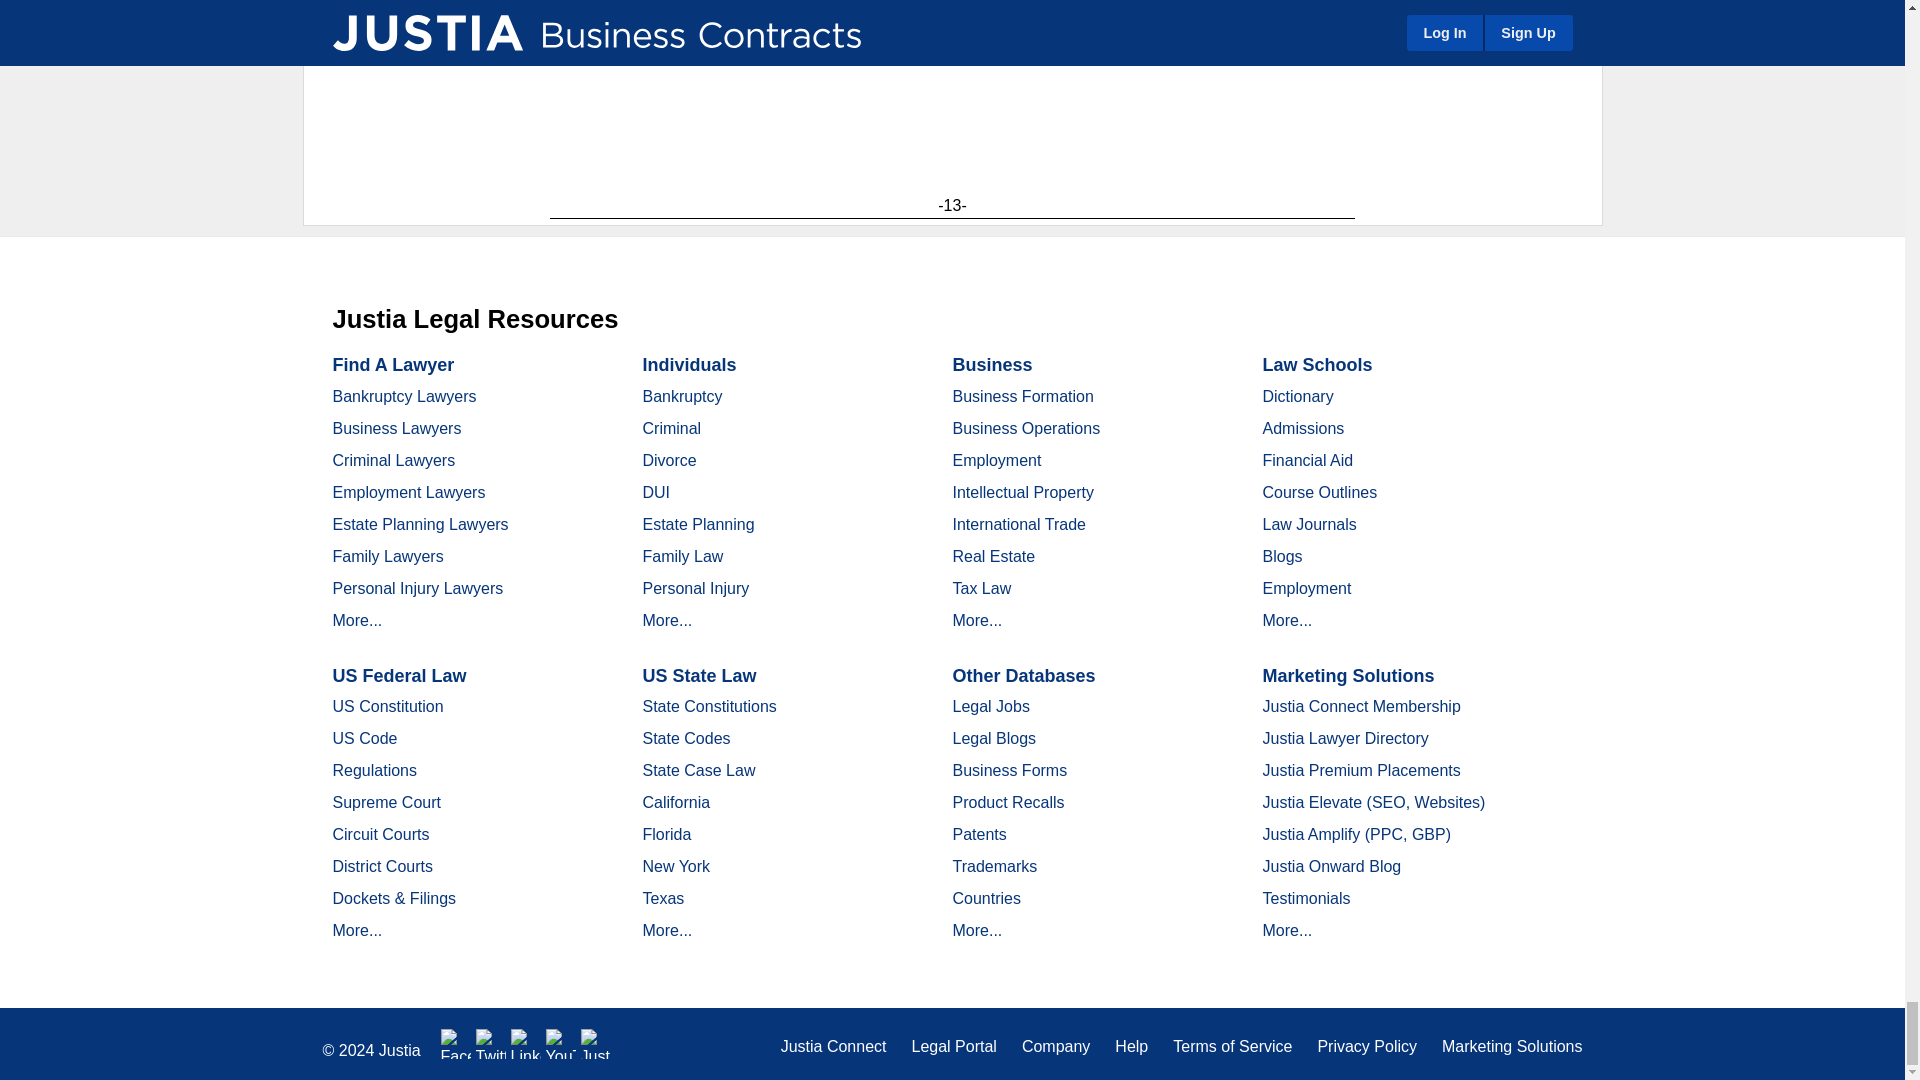 Image resolution: width=1920 pixels, height=1080 pixels. Describe the element at coordinates (408, 492) in the screenshot. I see `Employment Lawyers` at that location.